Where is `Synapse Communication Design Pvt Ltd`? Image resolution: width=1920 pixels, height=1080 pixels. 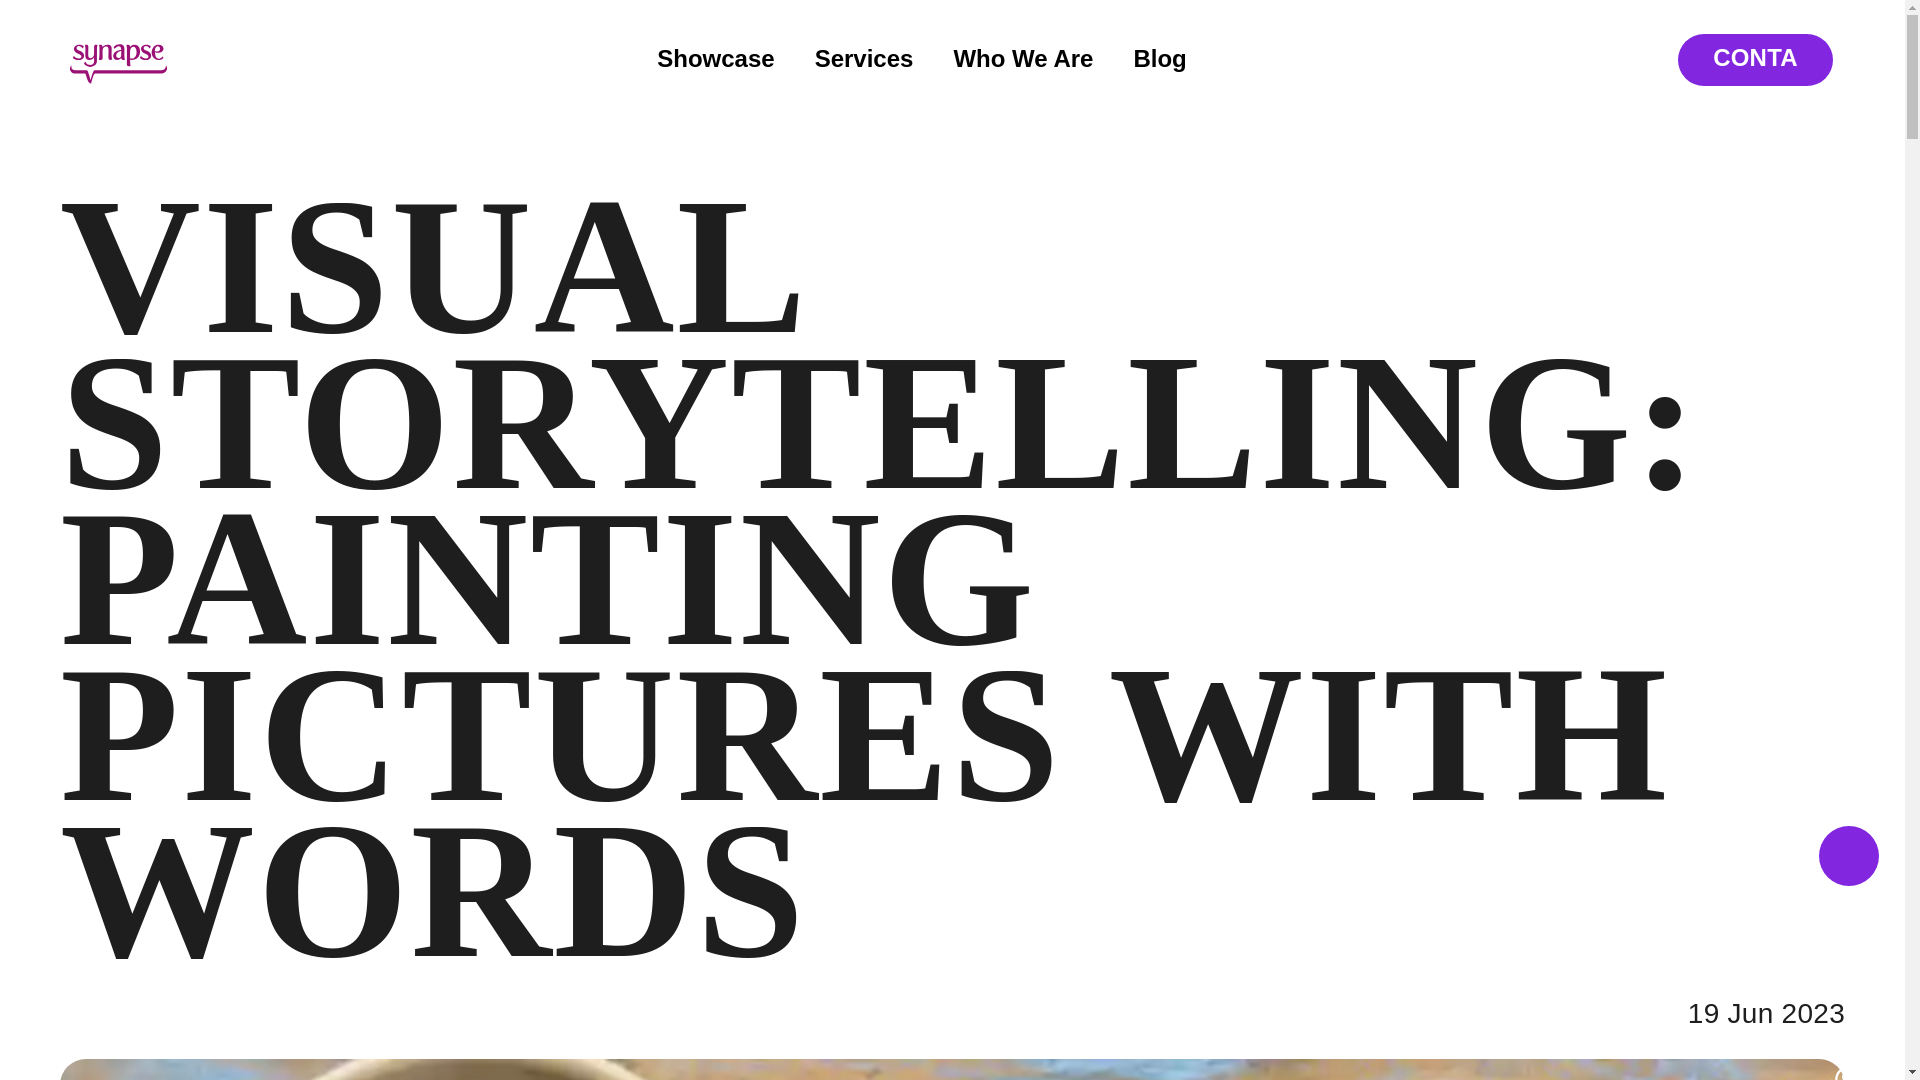
Synapse Communication Design Pvt Ltd is located at coordinates (1330, 1000).